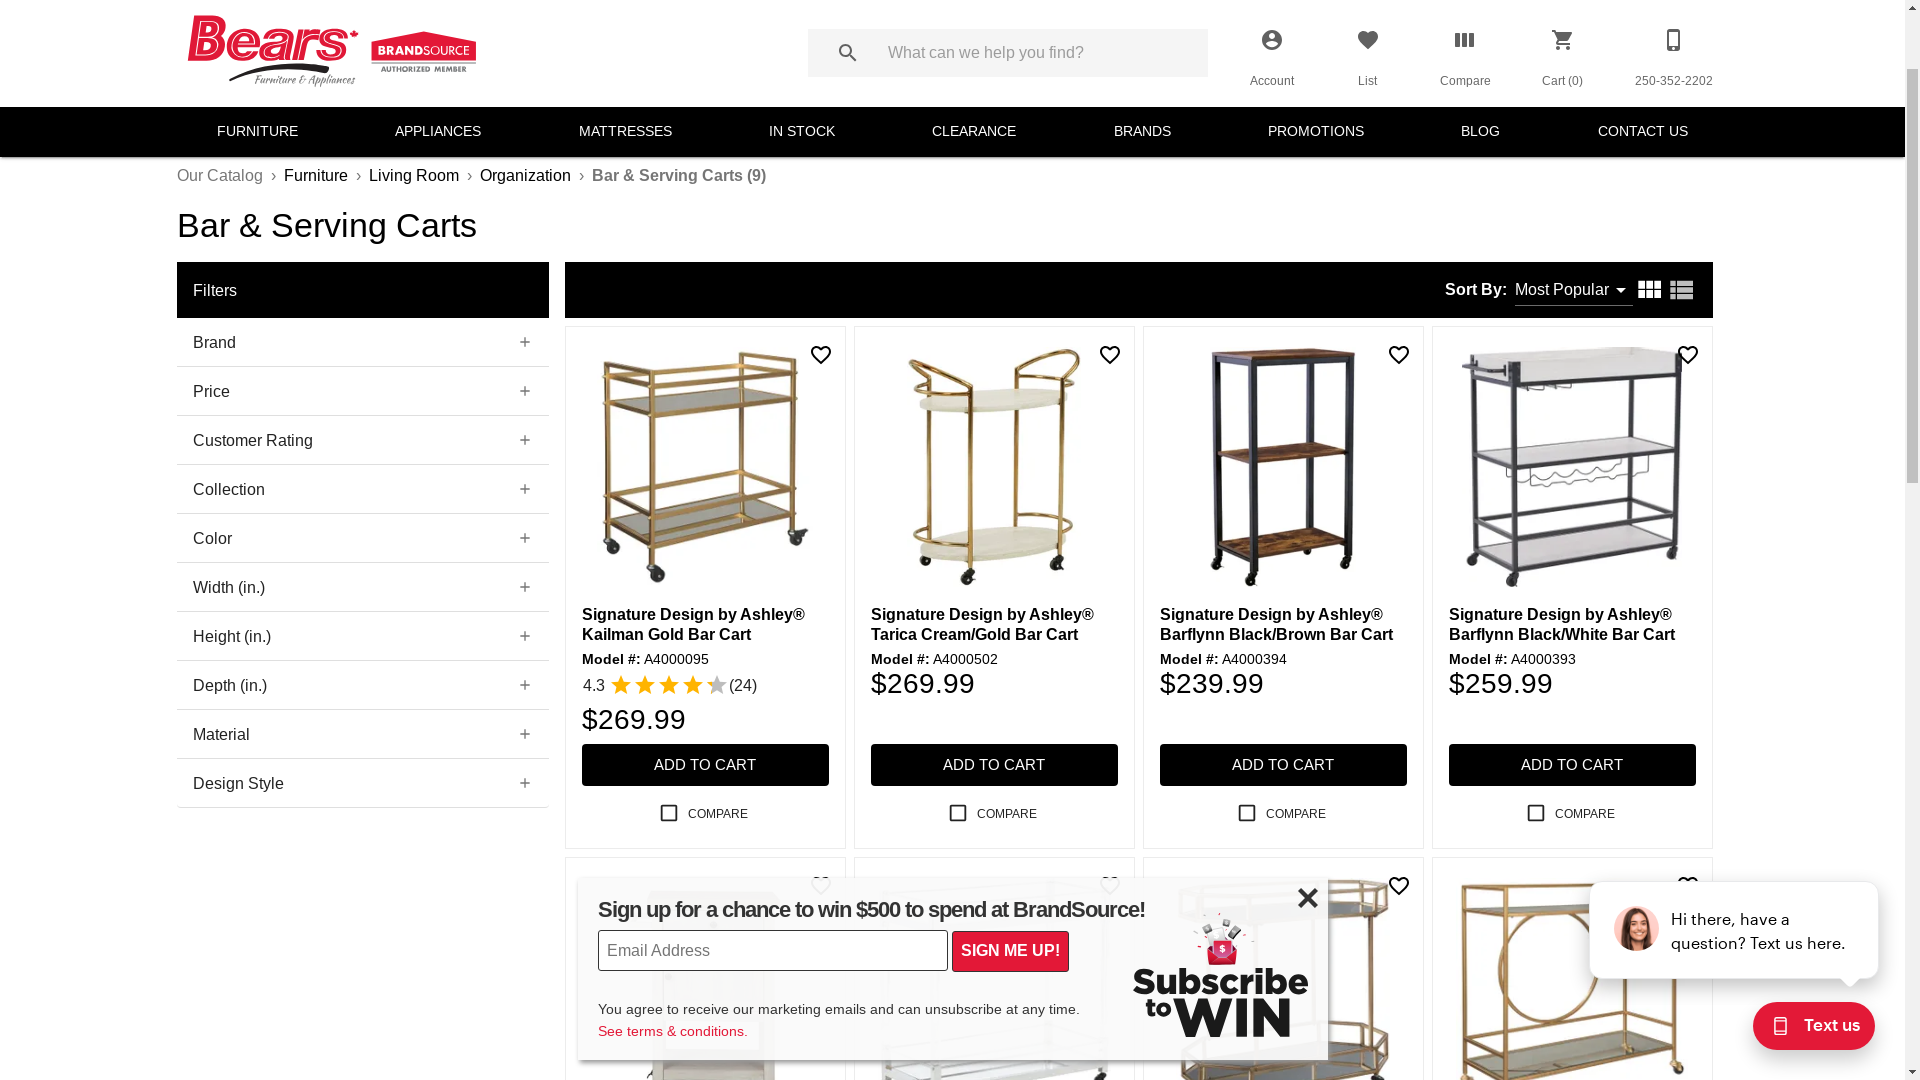 This screenshot has height=1080, width=1920. Describe the element at coordinates (974, 276) in the screenshot. I see `CLEARANCE` at that location.